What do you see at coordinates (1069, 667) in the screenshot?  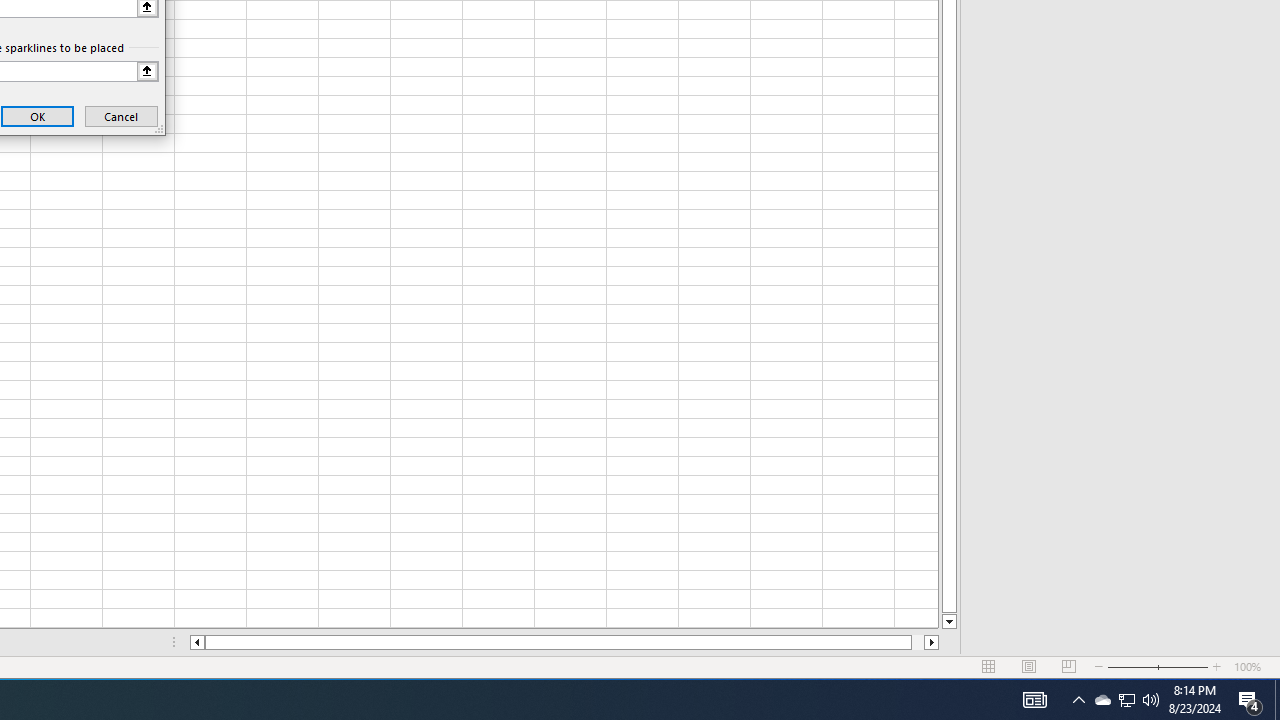 I see `Page Break Preview` at bounding box center [1069, 667].